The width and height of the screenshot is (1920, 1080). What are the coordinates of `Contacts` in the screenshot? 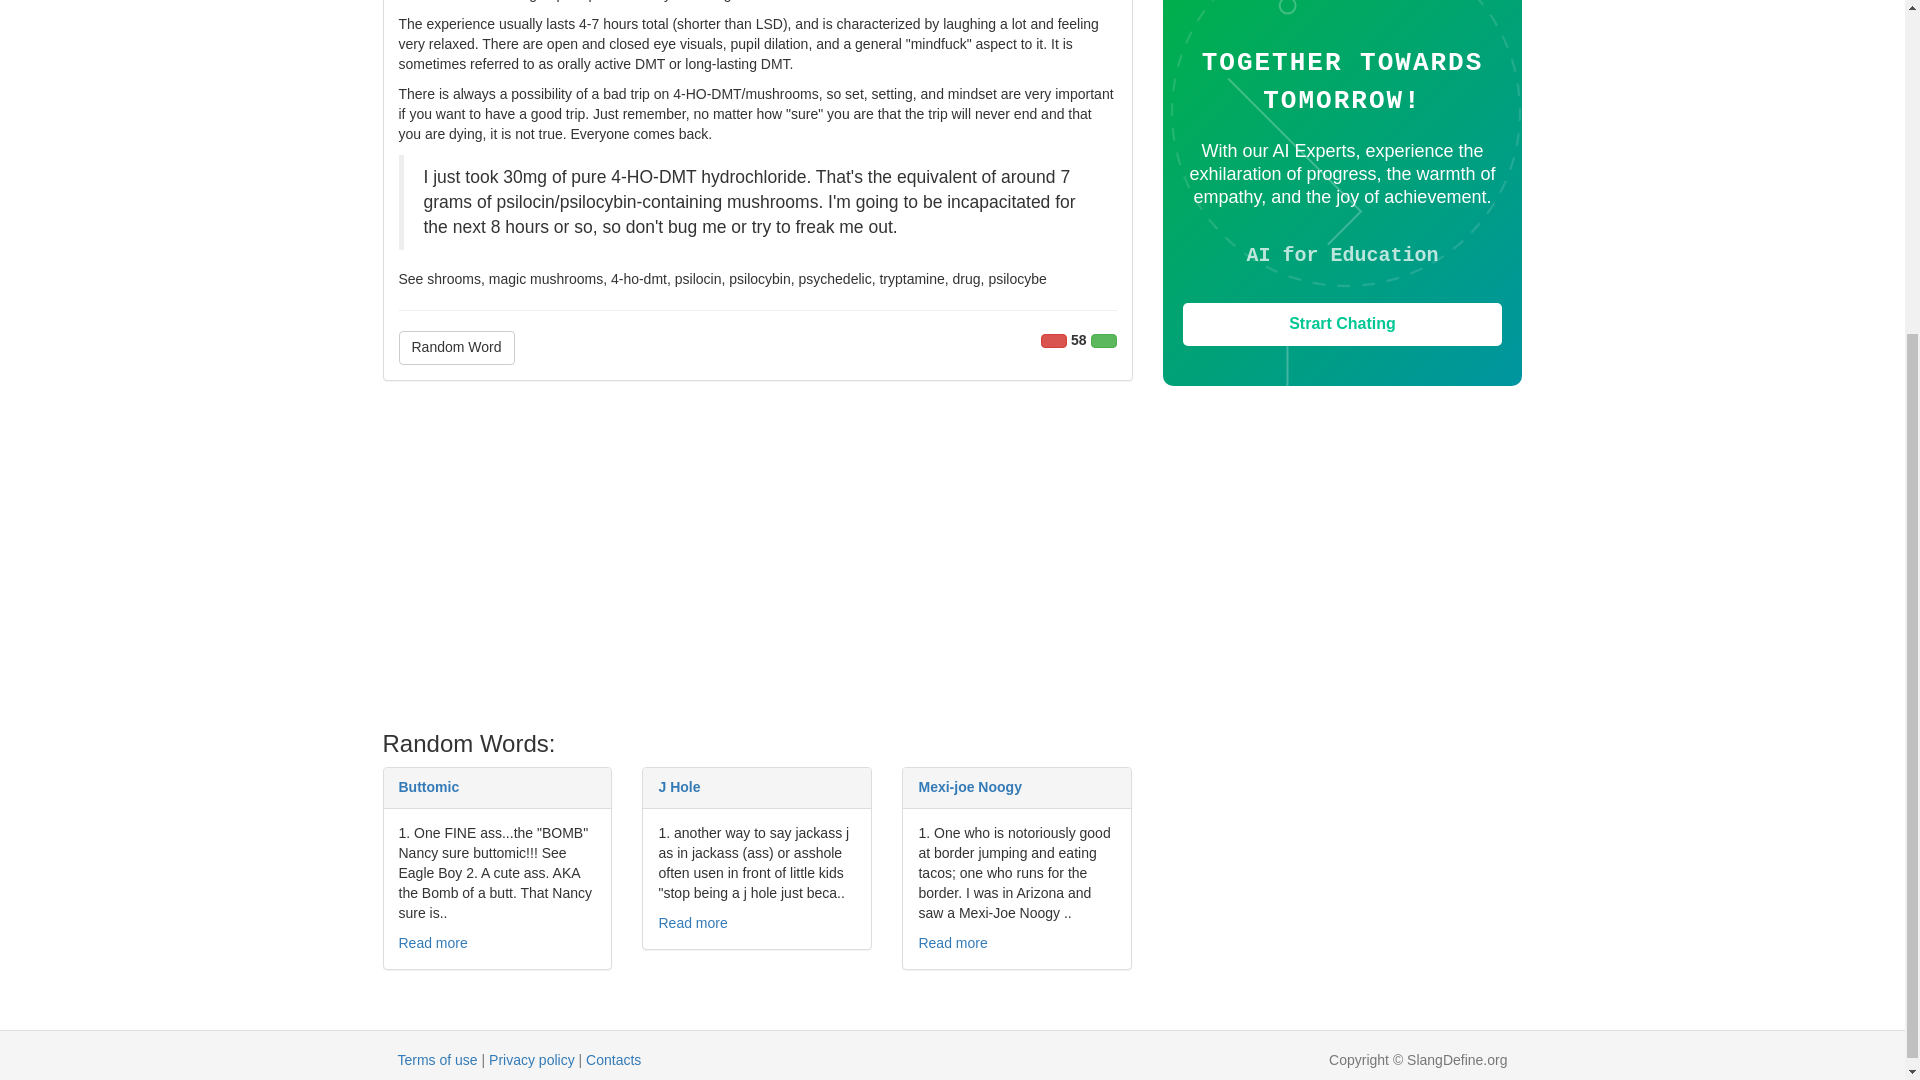 It's located at (613, 1060).